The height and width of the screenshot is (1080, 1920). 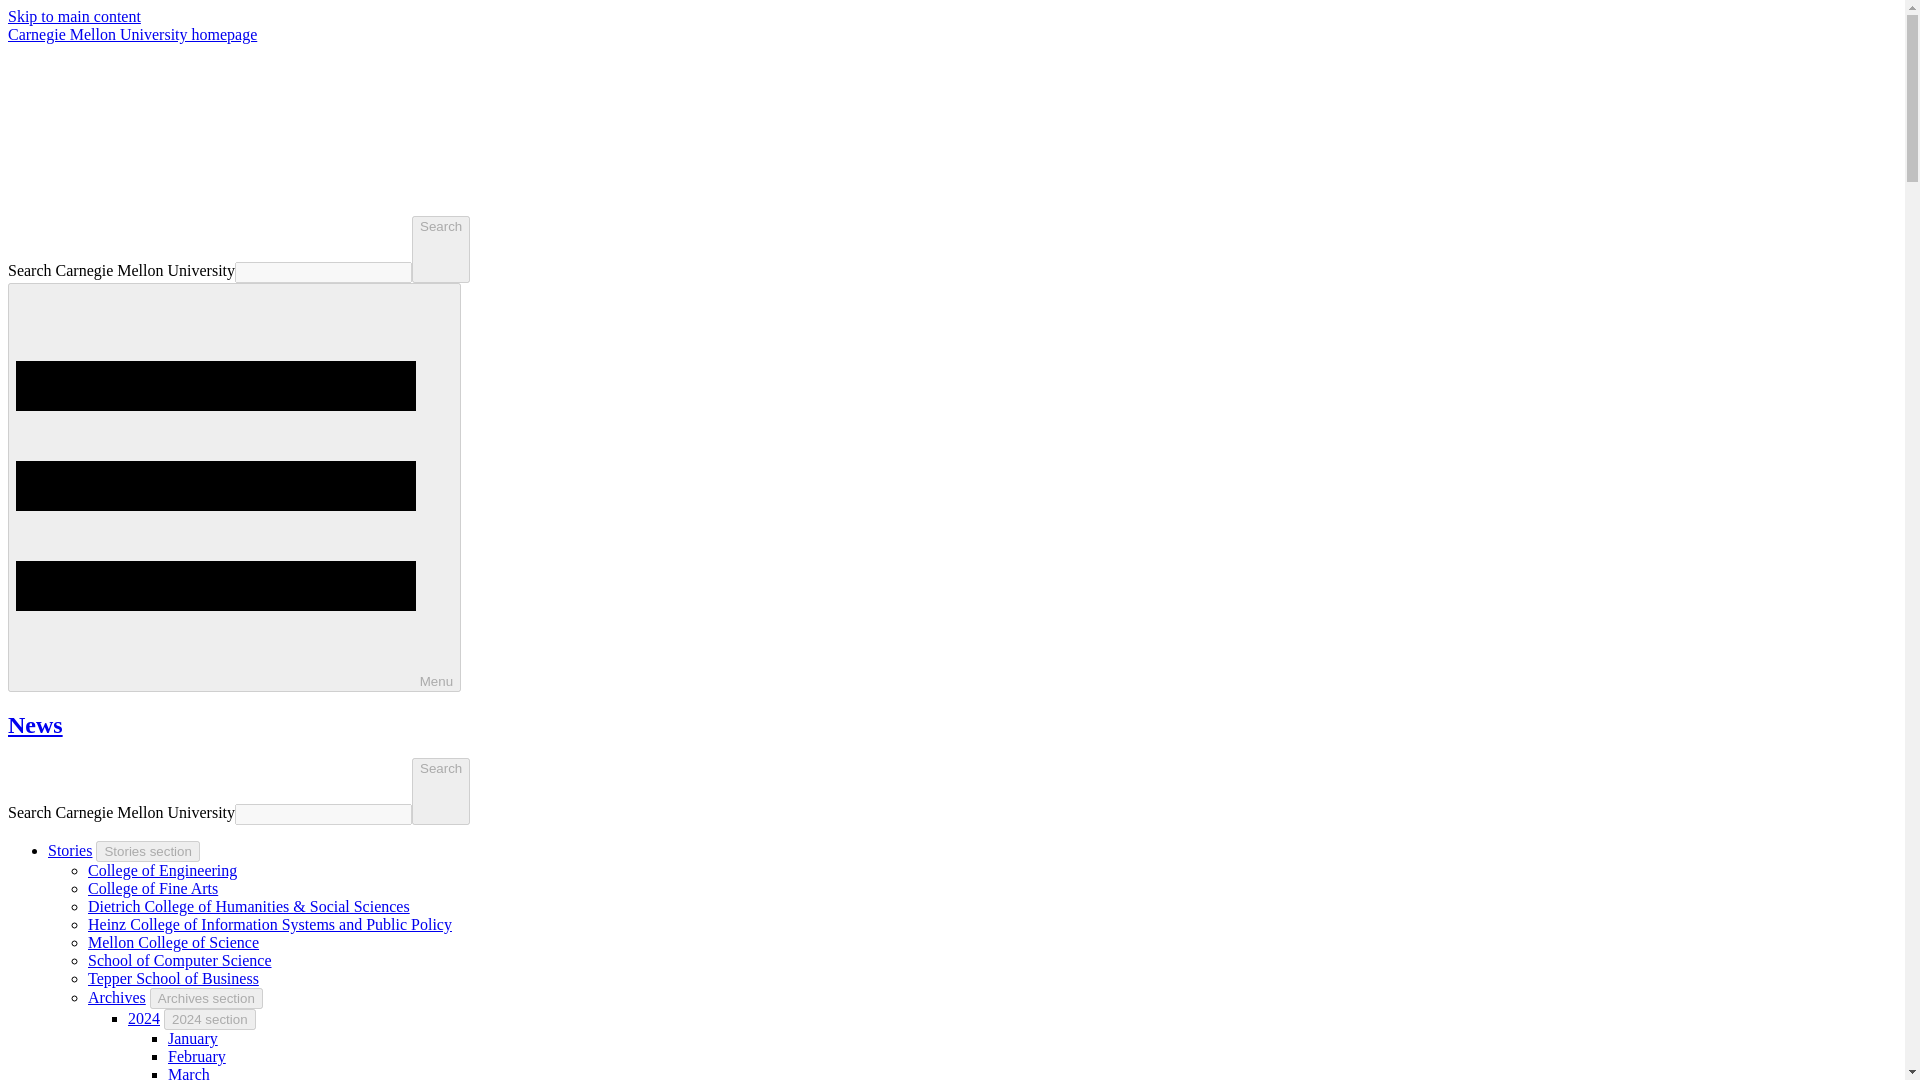 What do you see at coordinates (74, 16) in the screenshot?
I see `Skip to main content` at bounding box center [74, 16].